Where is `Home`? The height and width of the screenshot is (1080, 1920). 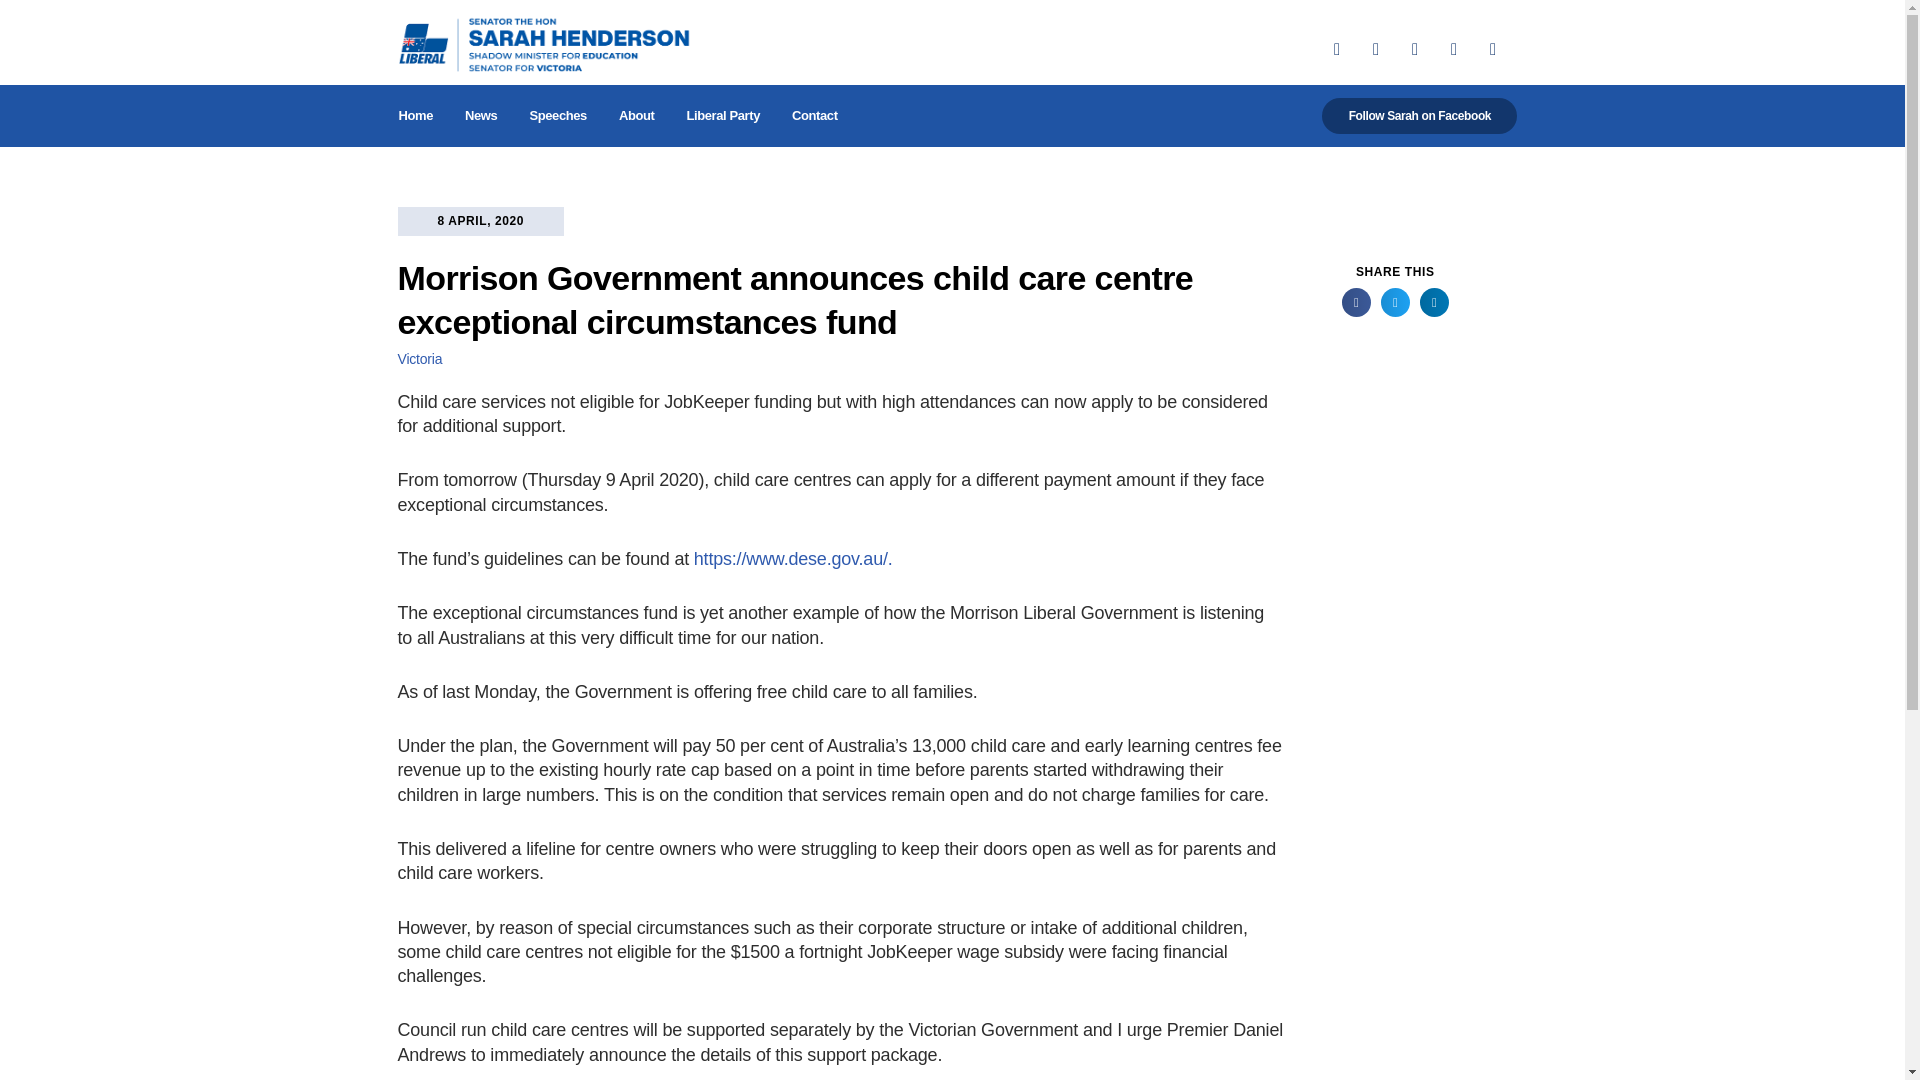 Home is located at coordinates (416, 116).